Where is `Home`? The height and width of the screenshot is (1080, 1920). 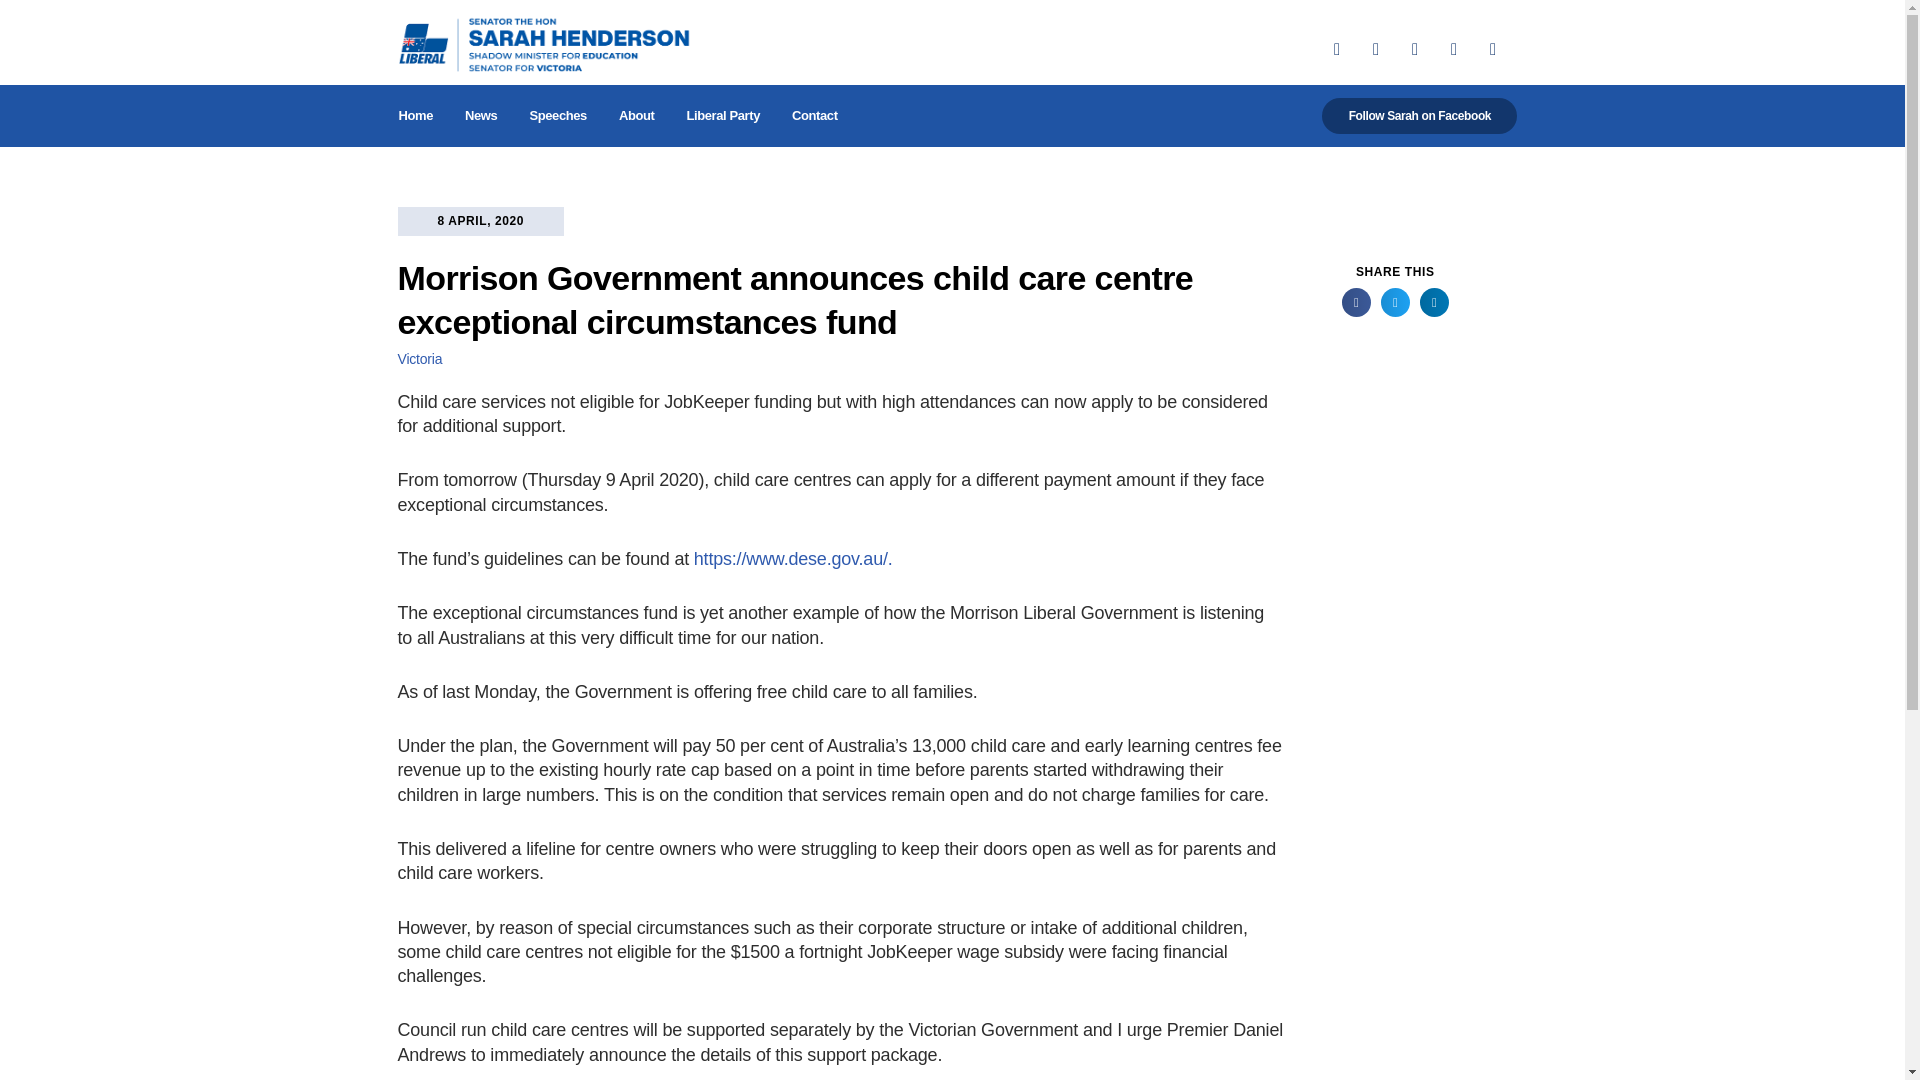 Home is located at coordinates (416, 116).